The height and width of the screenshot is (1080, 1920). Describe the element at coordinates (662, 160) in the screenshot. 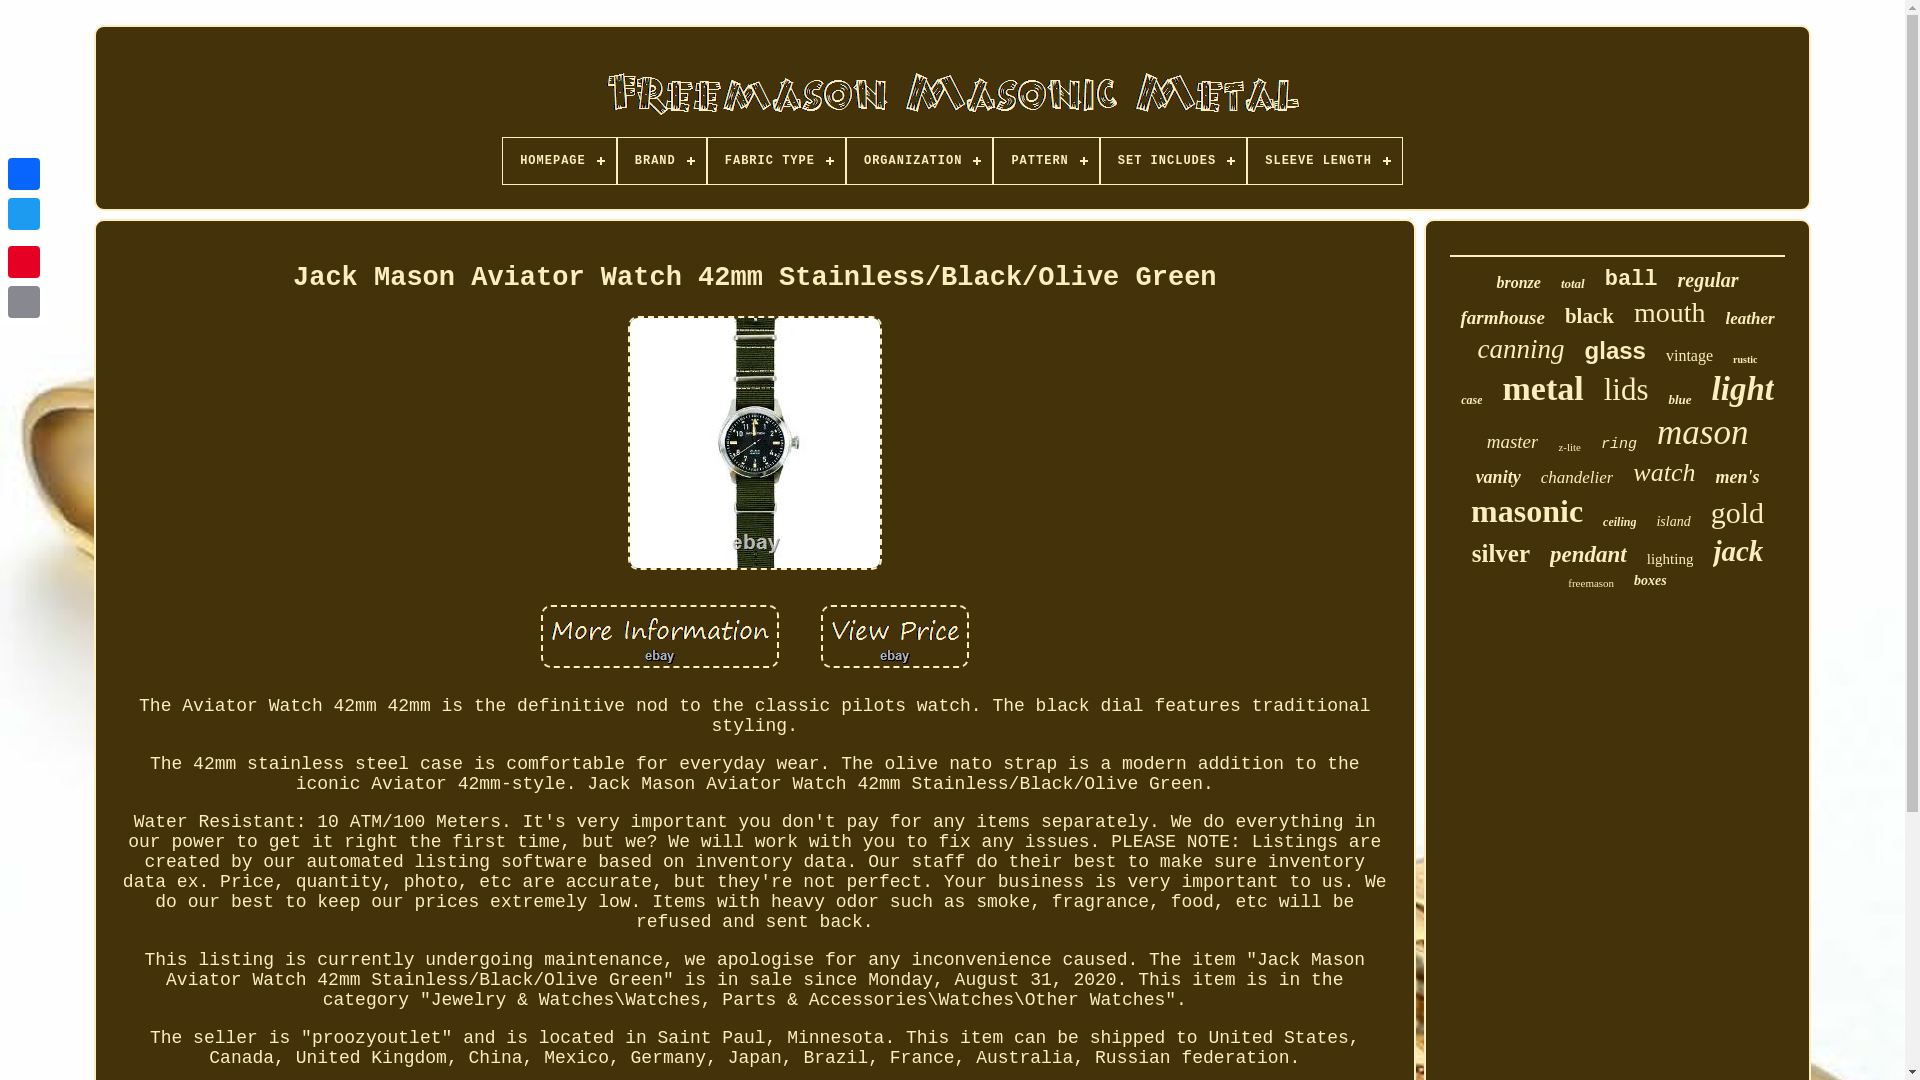

I see `BRAND` at that location.